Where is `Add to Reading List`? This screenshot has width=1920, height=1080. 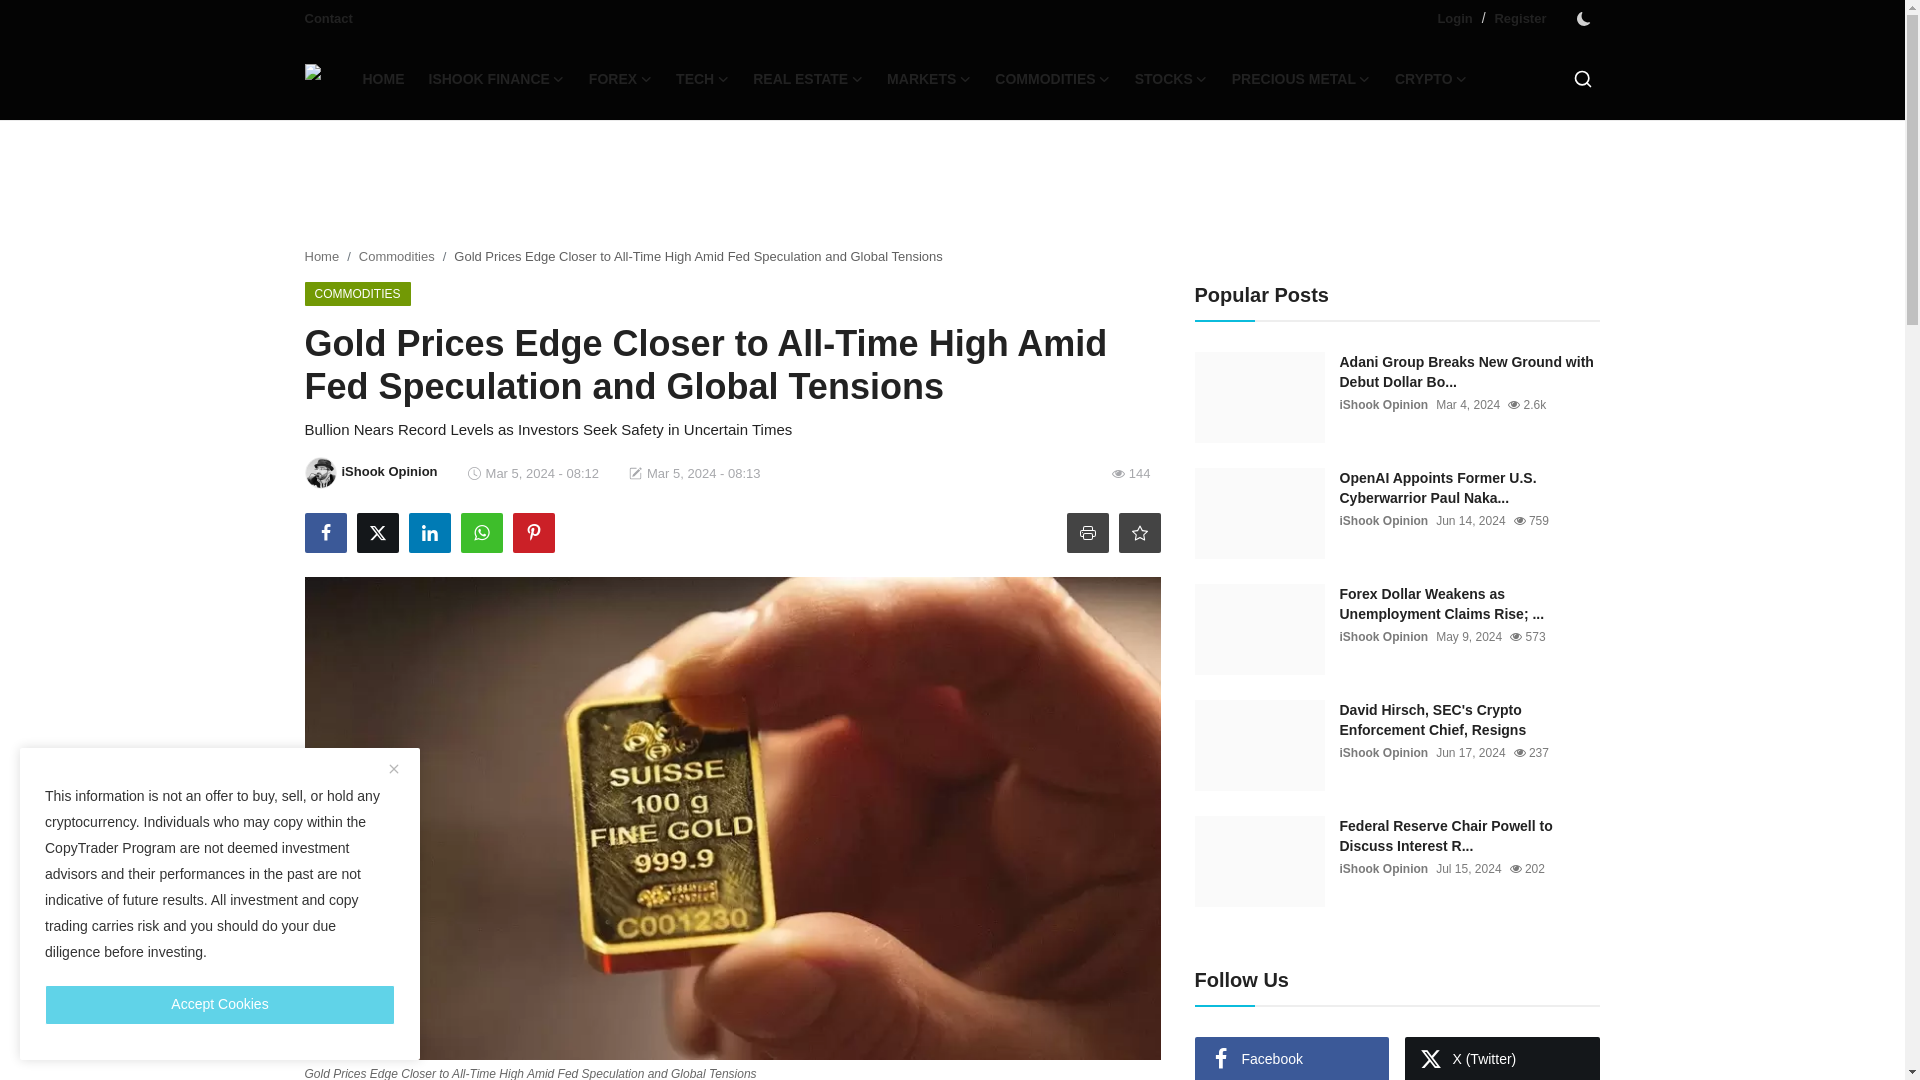
Add to Reading List is located at coordinates (1138, 532).